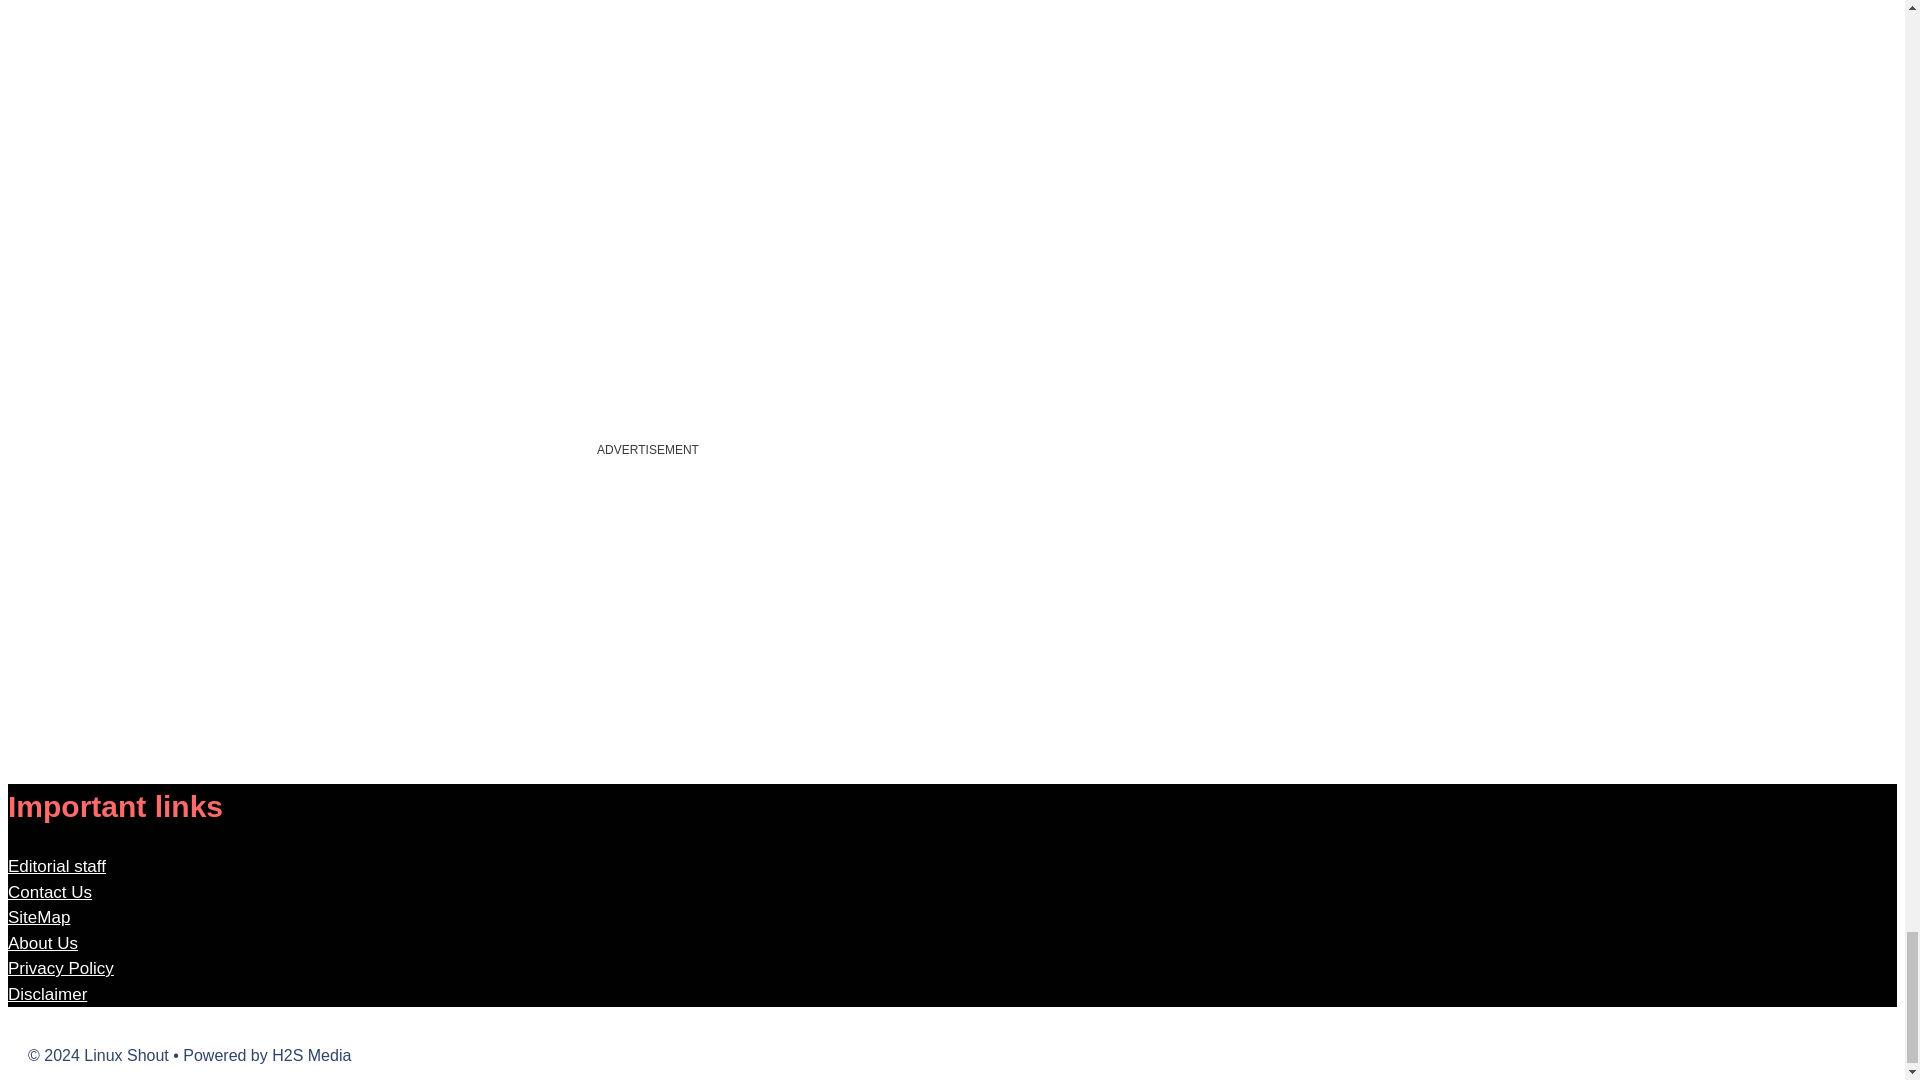 The image size is (1920, 1080). Describe the element at coordinates (42, 943) in the screenshot. I see `About Us` at that location.